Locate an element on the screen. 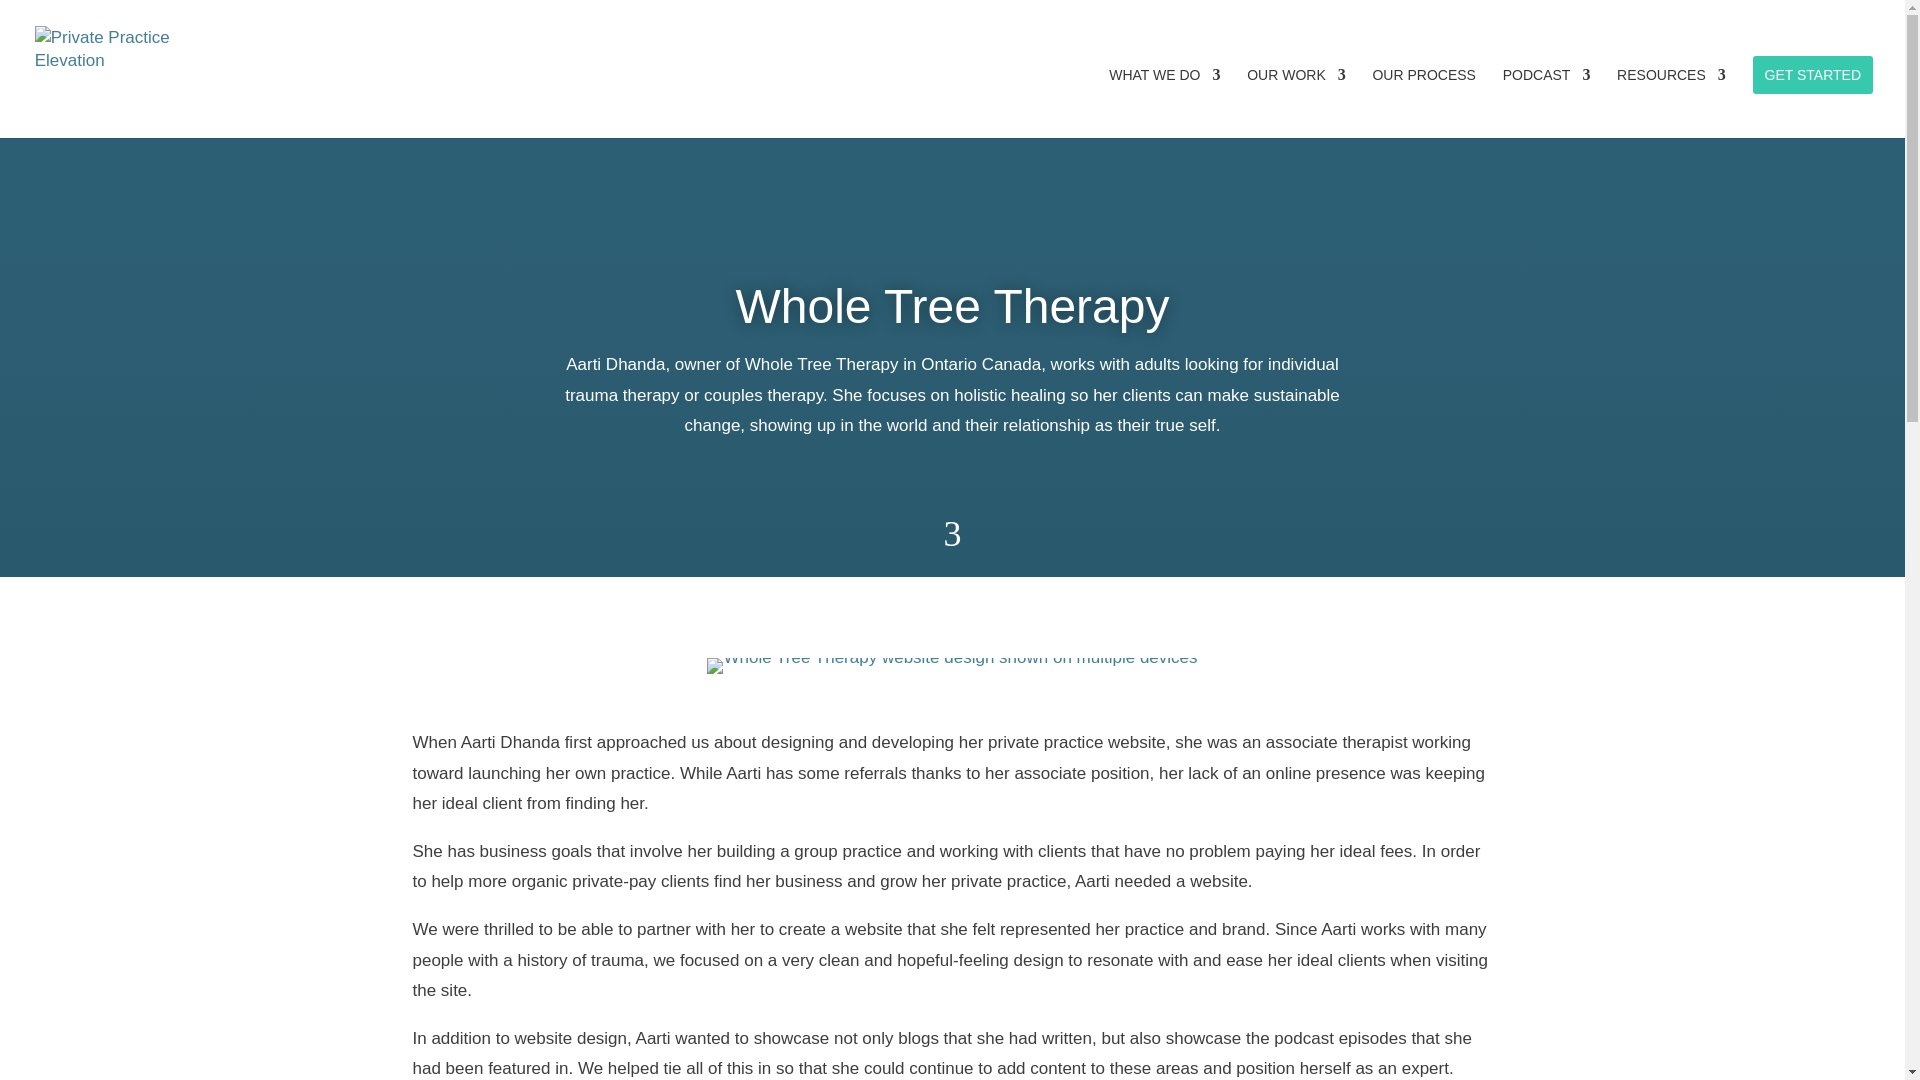 The height and width of the screenshot is (1080, 1920). OUR PROCESS is located at coordinates (1423, 103).